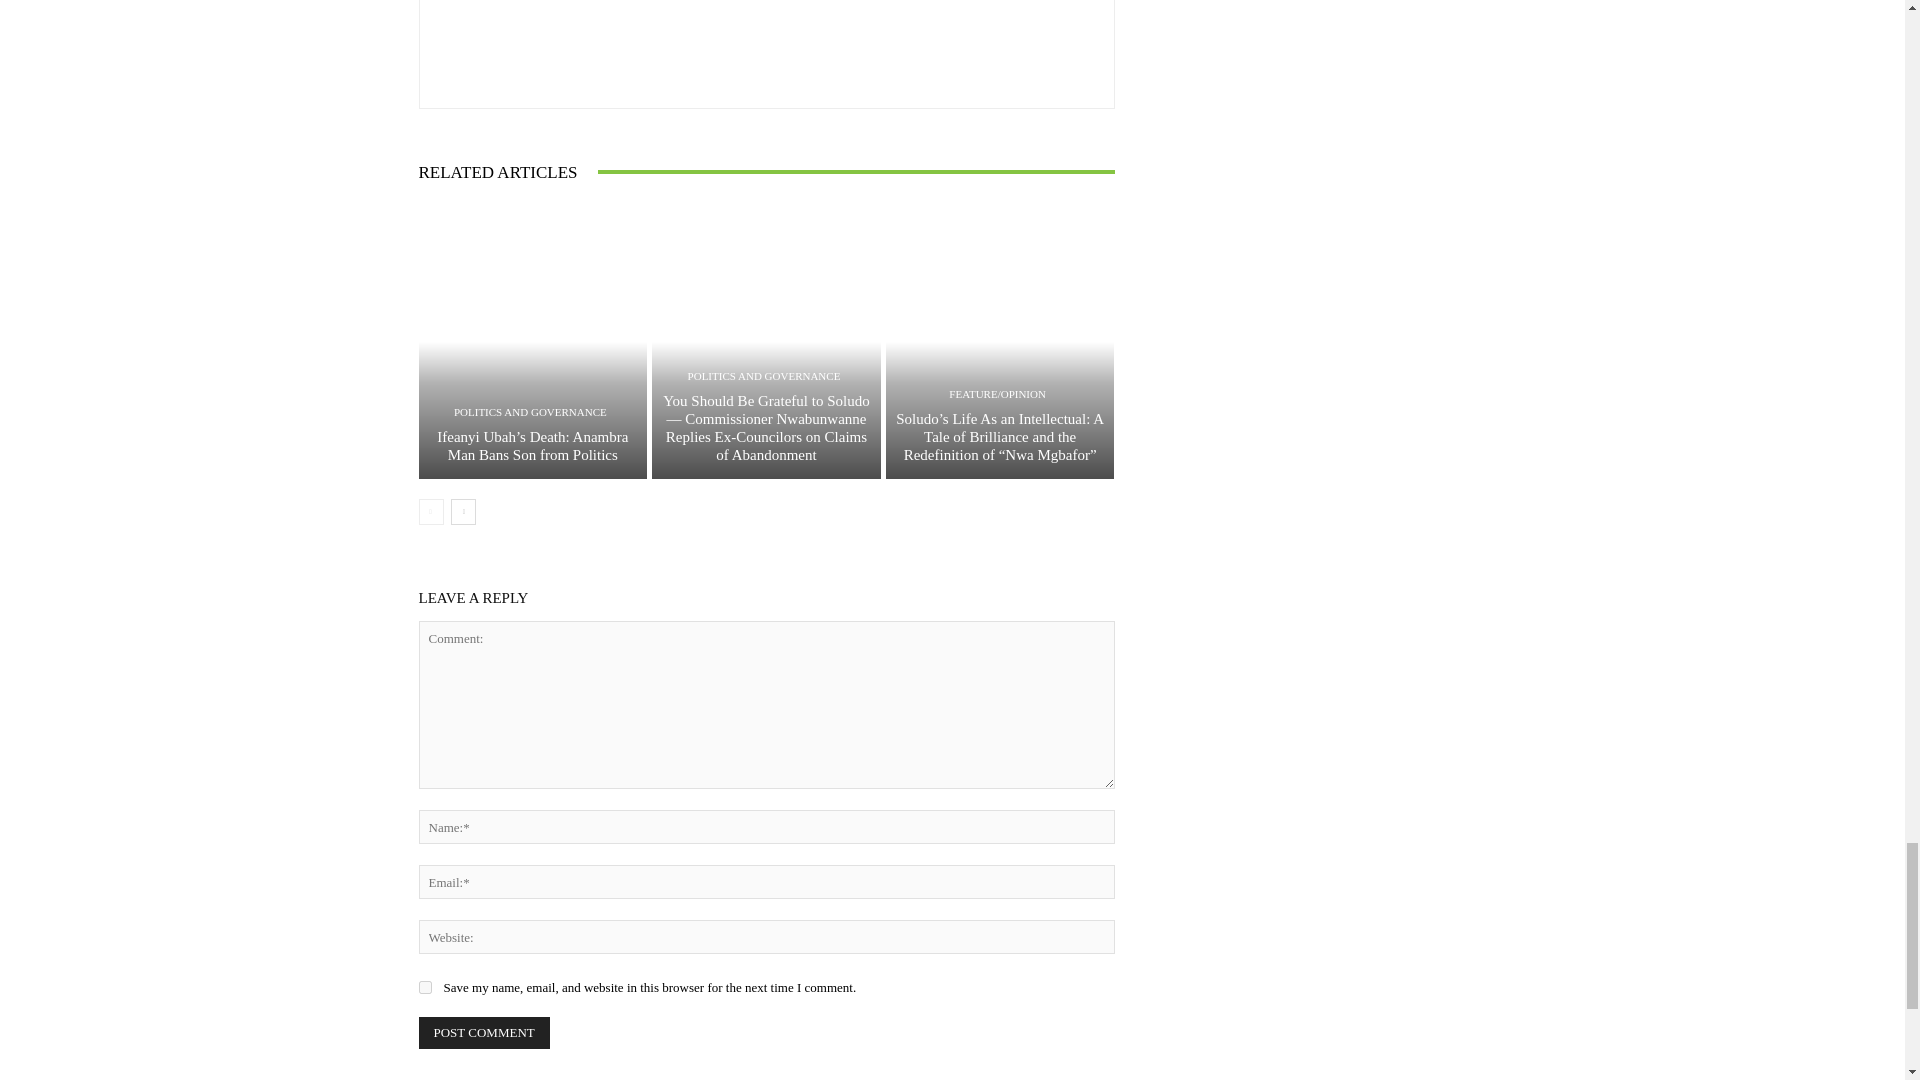  I want to click on Post Comment, so click(484, 1032).